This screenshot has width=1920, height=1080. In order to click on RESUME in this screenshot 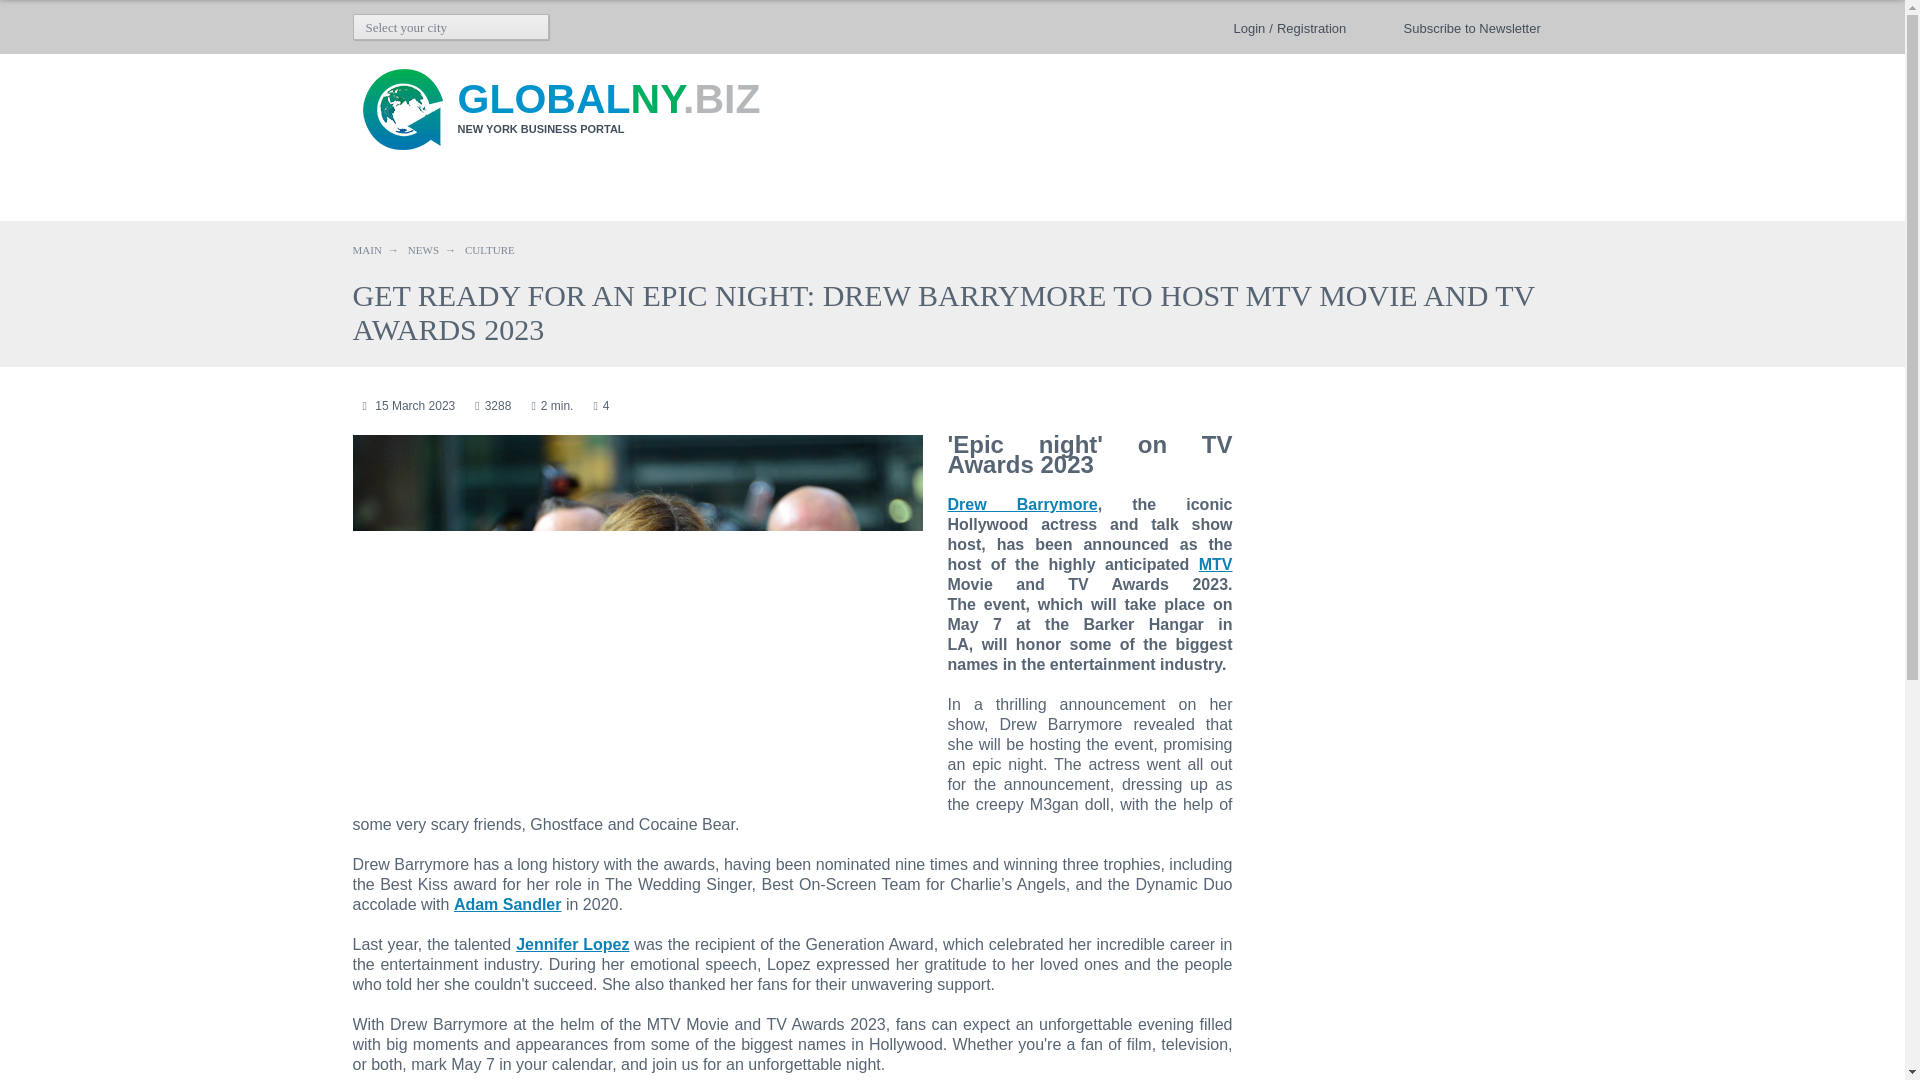, I will do `click(1094, 197)`.